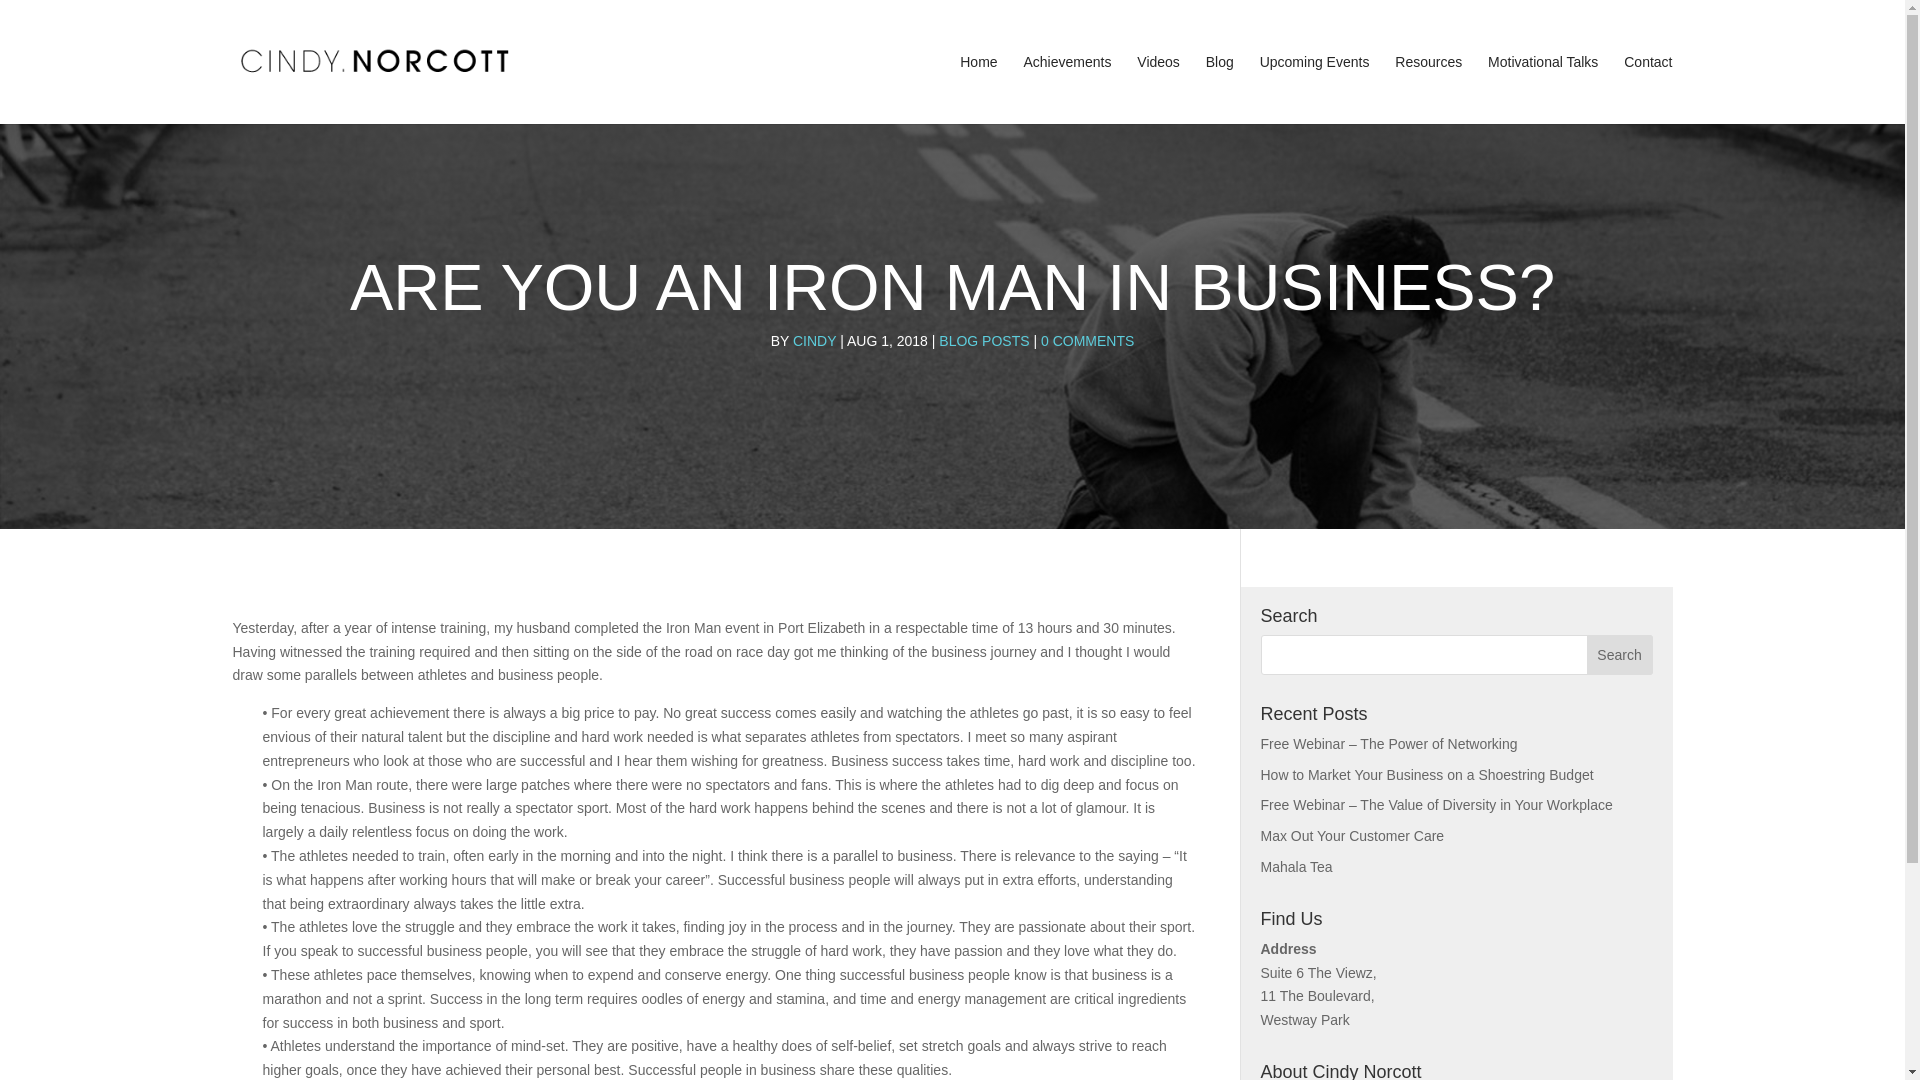  What do you see at coordinates (1426, 774) in the screenshot?
I see `How to Market Your Business on a Shoestring Budget` at bounding box center [1426, 774].